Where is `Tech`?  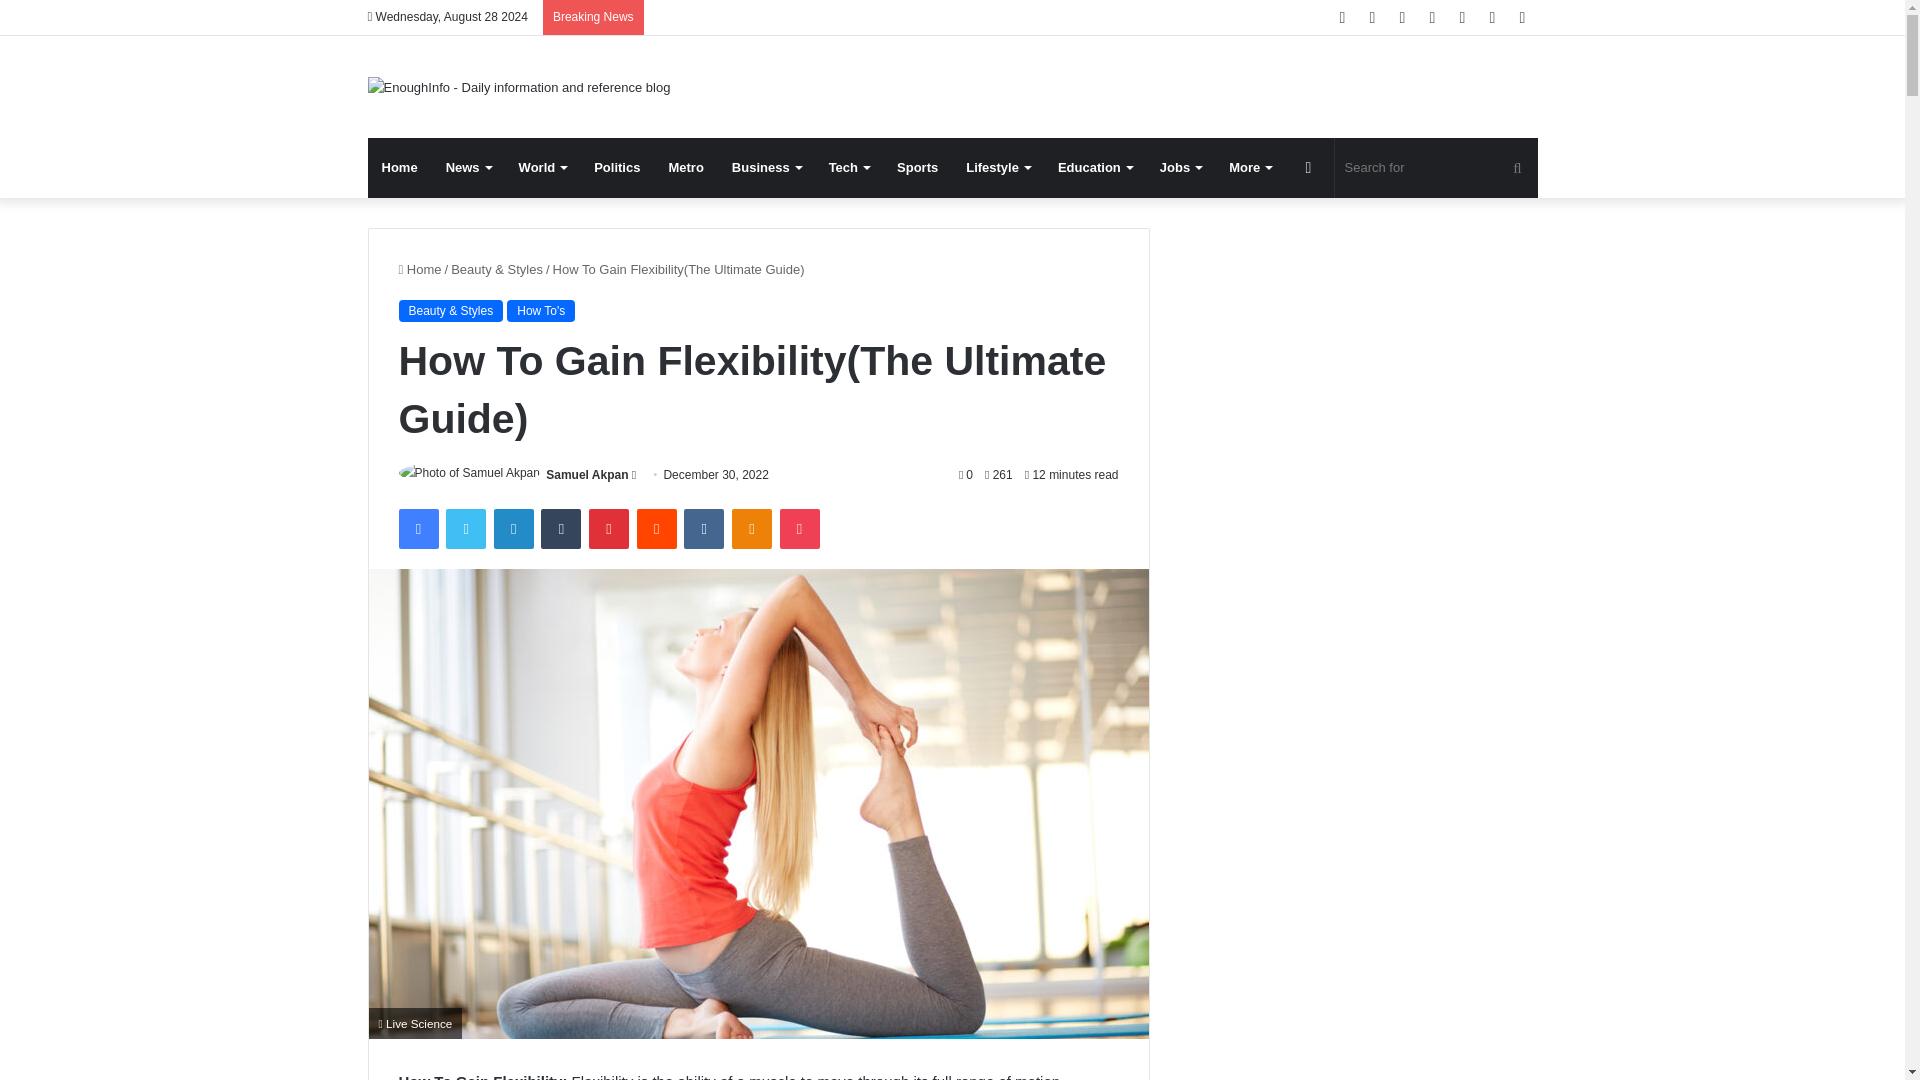
Tech is located at coordinates (848, 168).